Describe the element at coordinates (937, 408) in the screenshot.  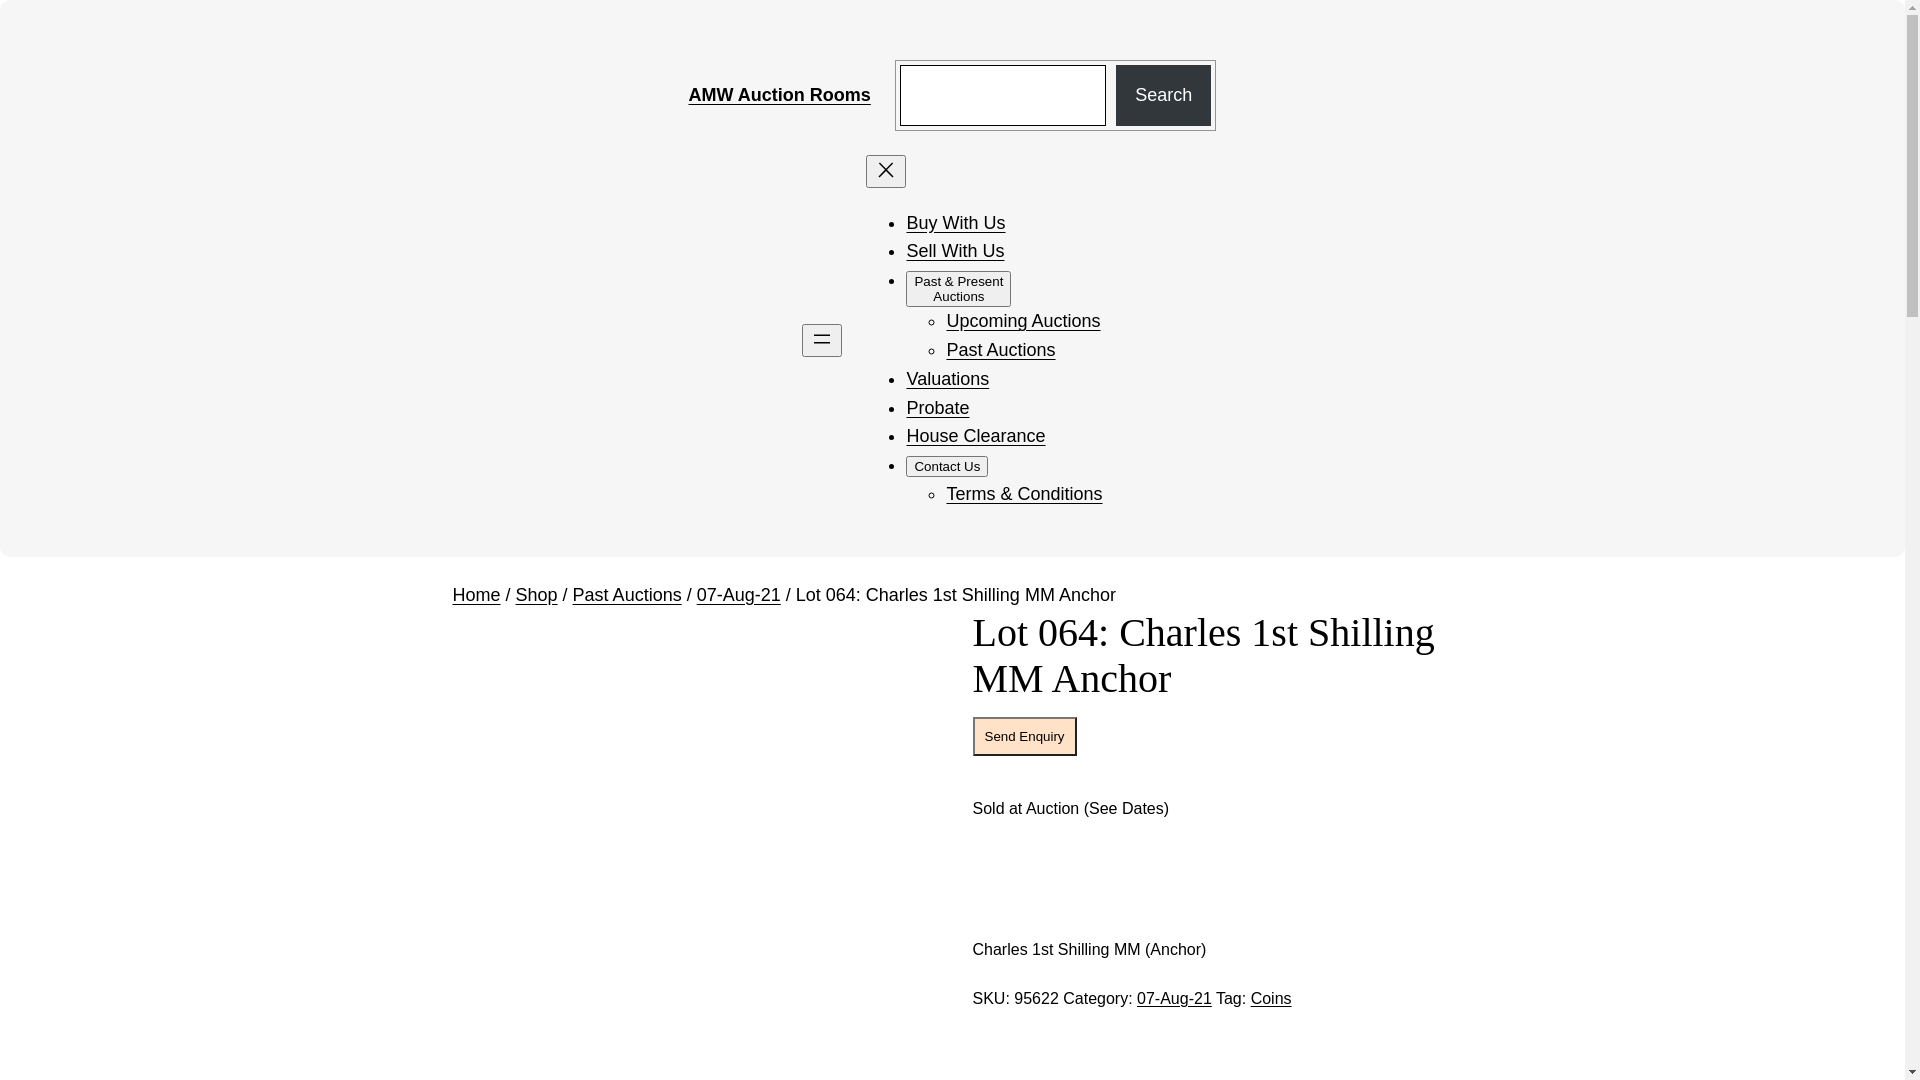
I see `Probate` at that location.